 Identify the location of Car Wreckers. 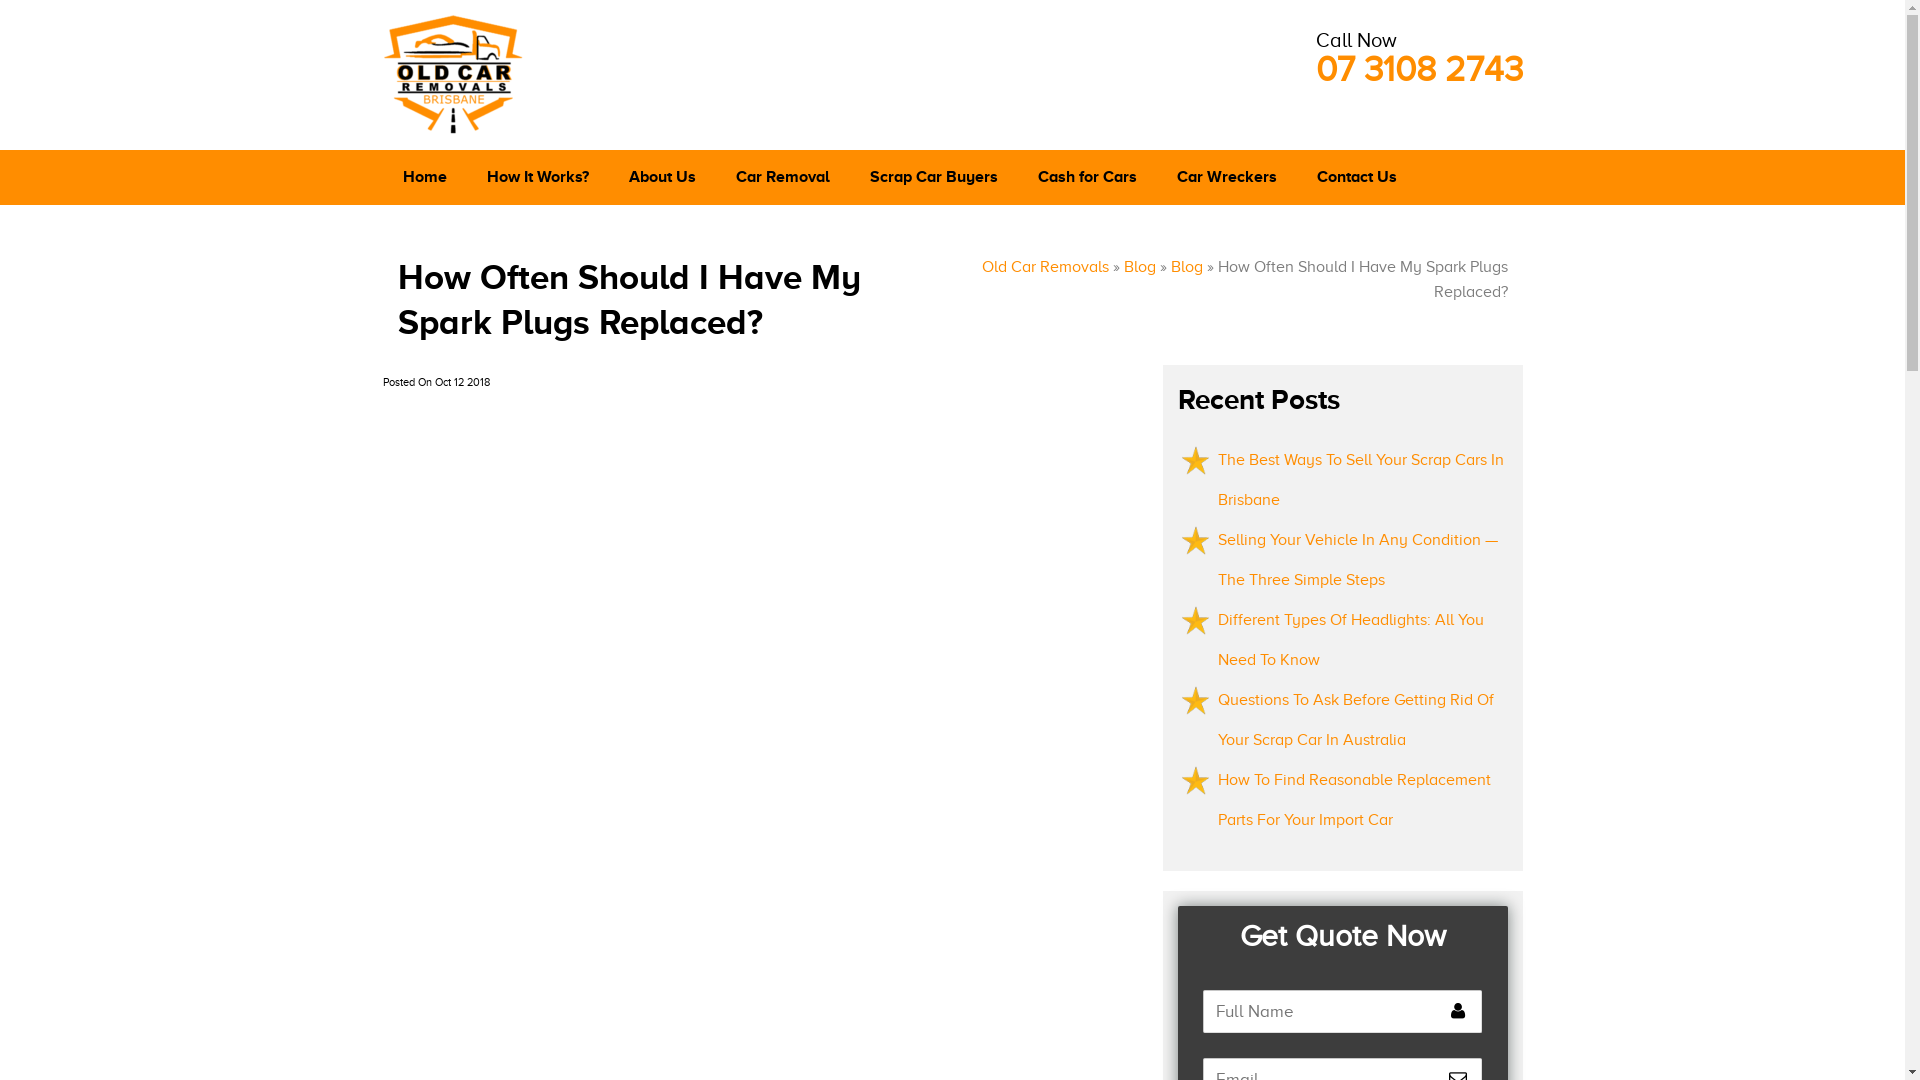
(1226, 178).